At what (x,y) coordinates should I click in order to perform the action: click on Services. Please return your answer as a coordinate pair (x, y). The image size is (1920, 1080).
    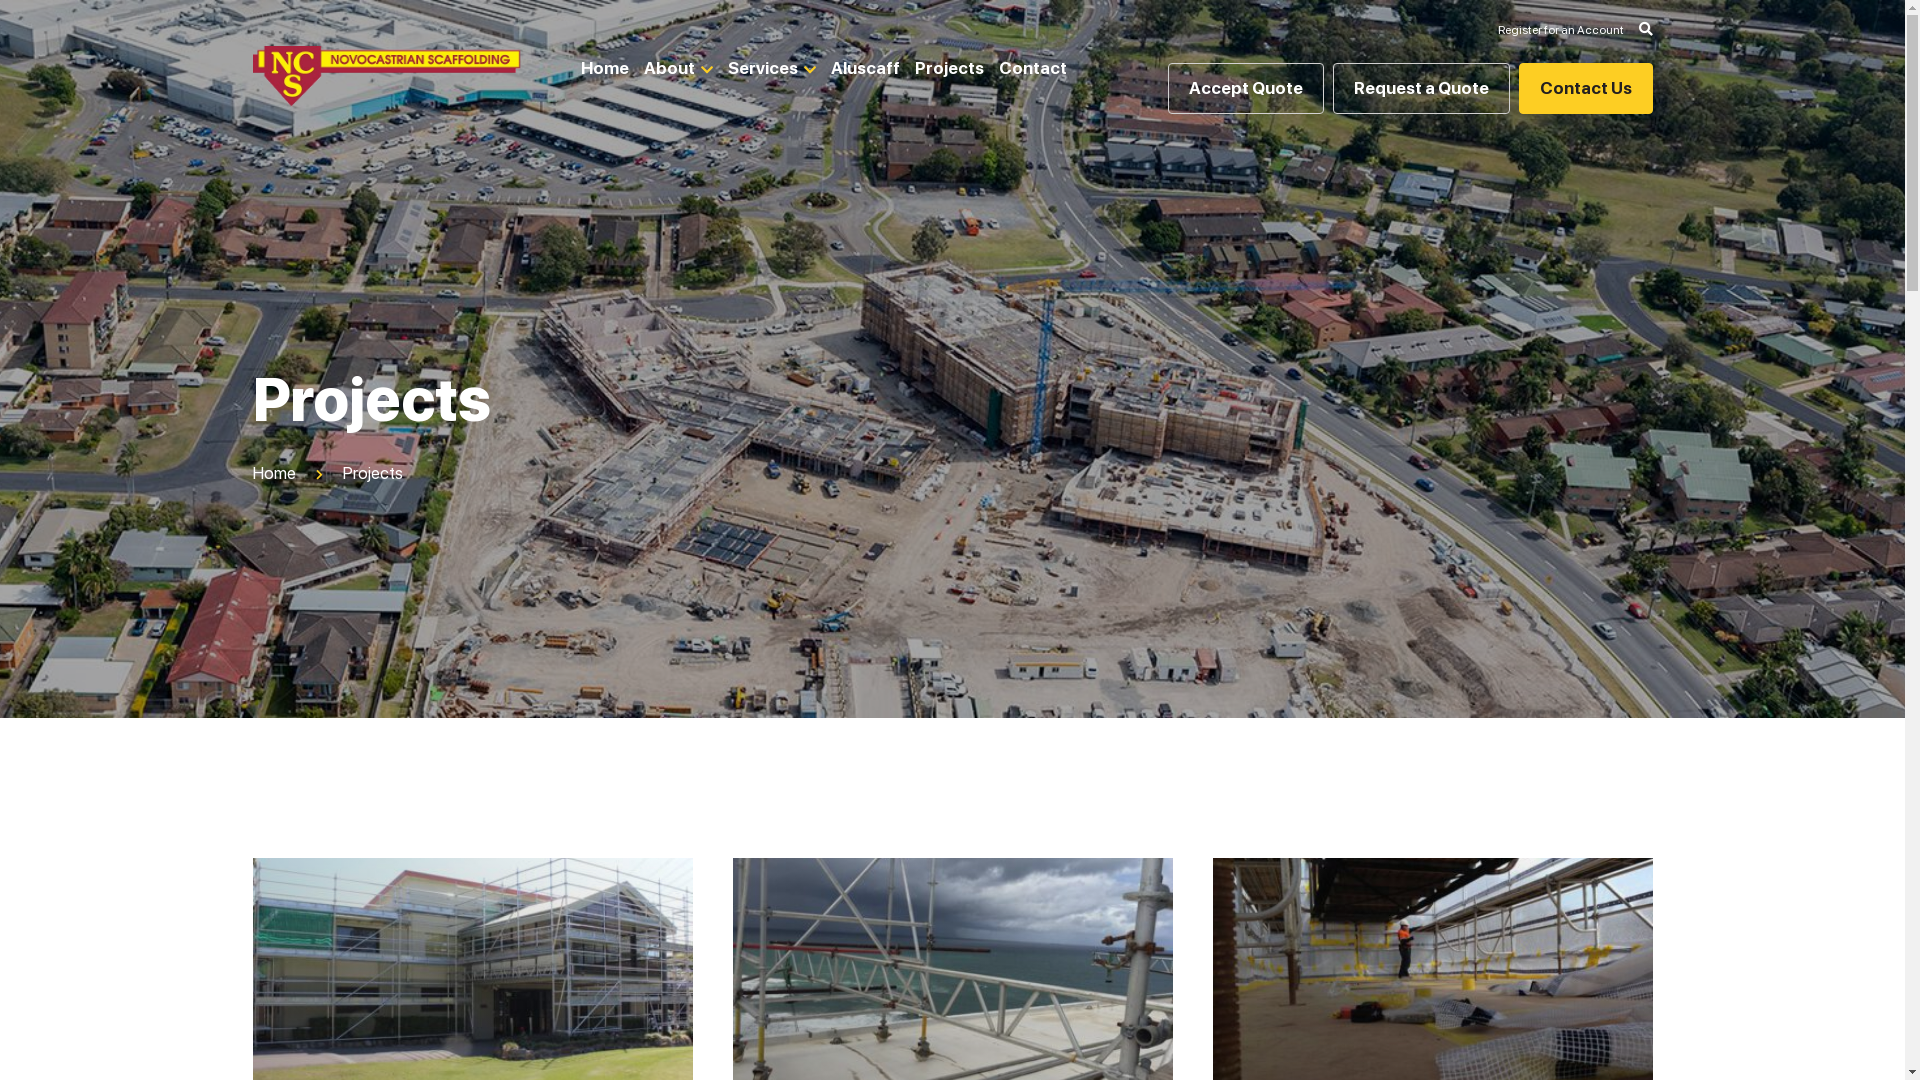
    Looking at the image, I should click on (772, 69).